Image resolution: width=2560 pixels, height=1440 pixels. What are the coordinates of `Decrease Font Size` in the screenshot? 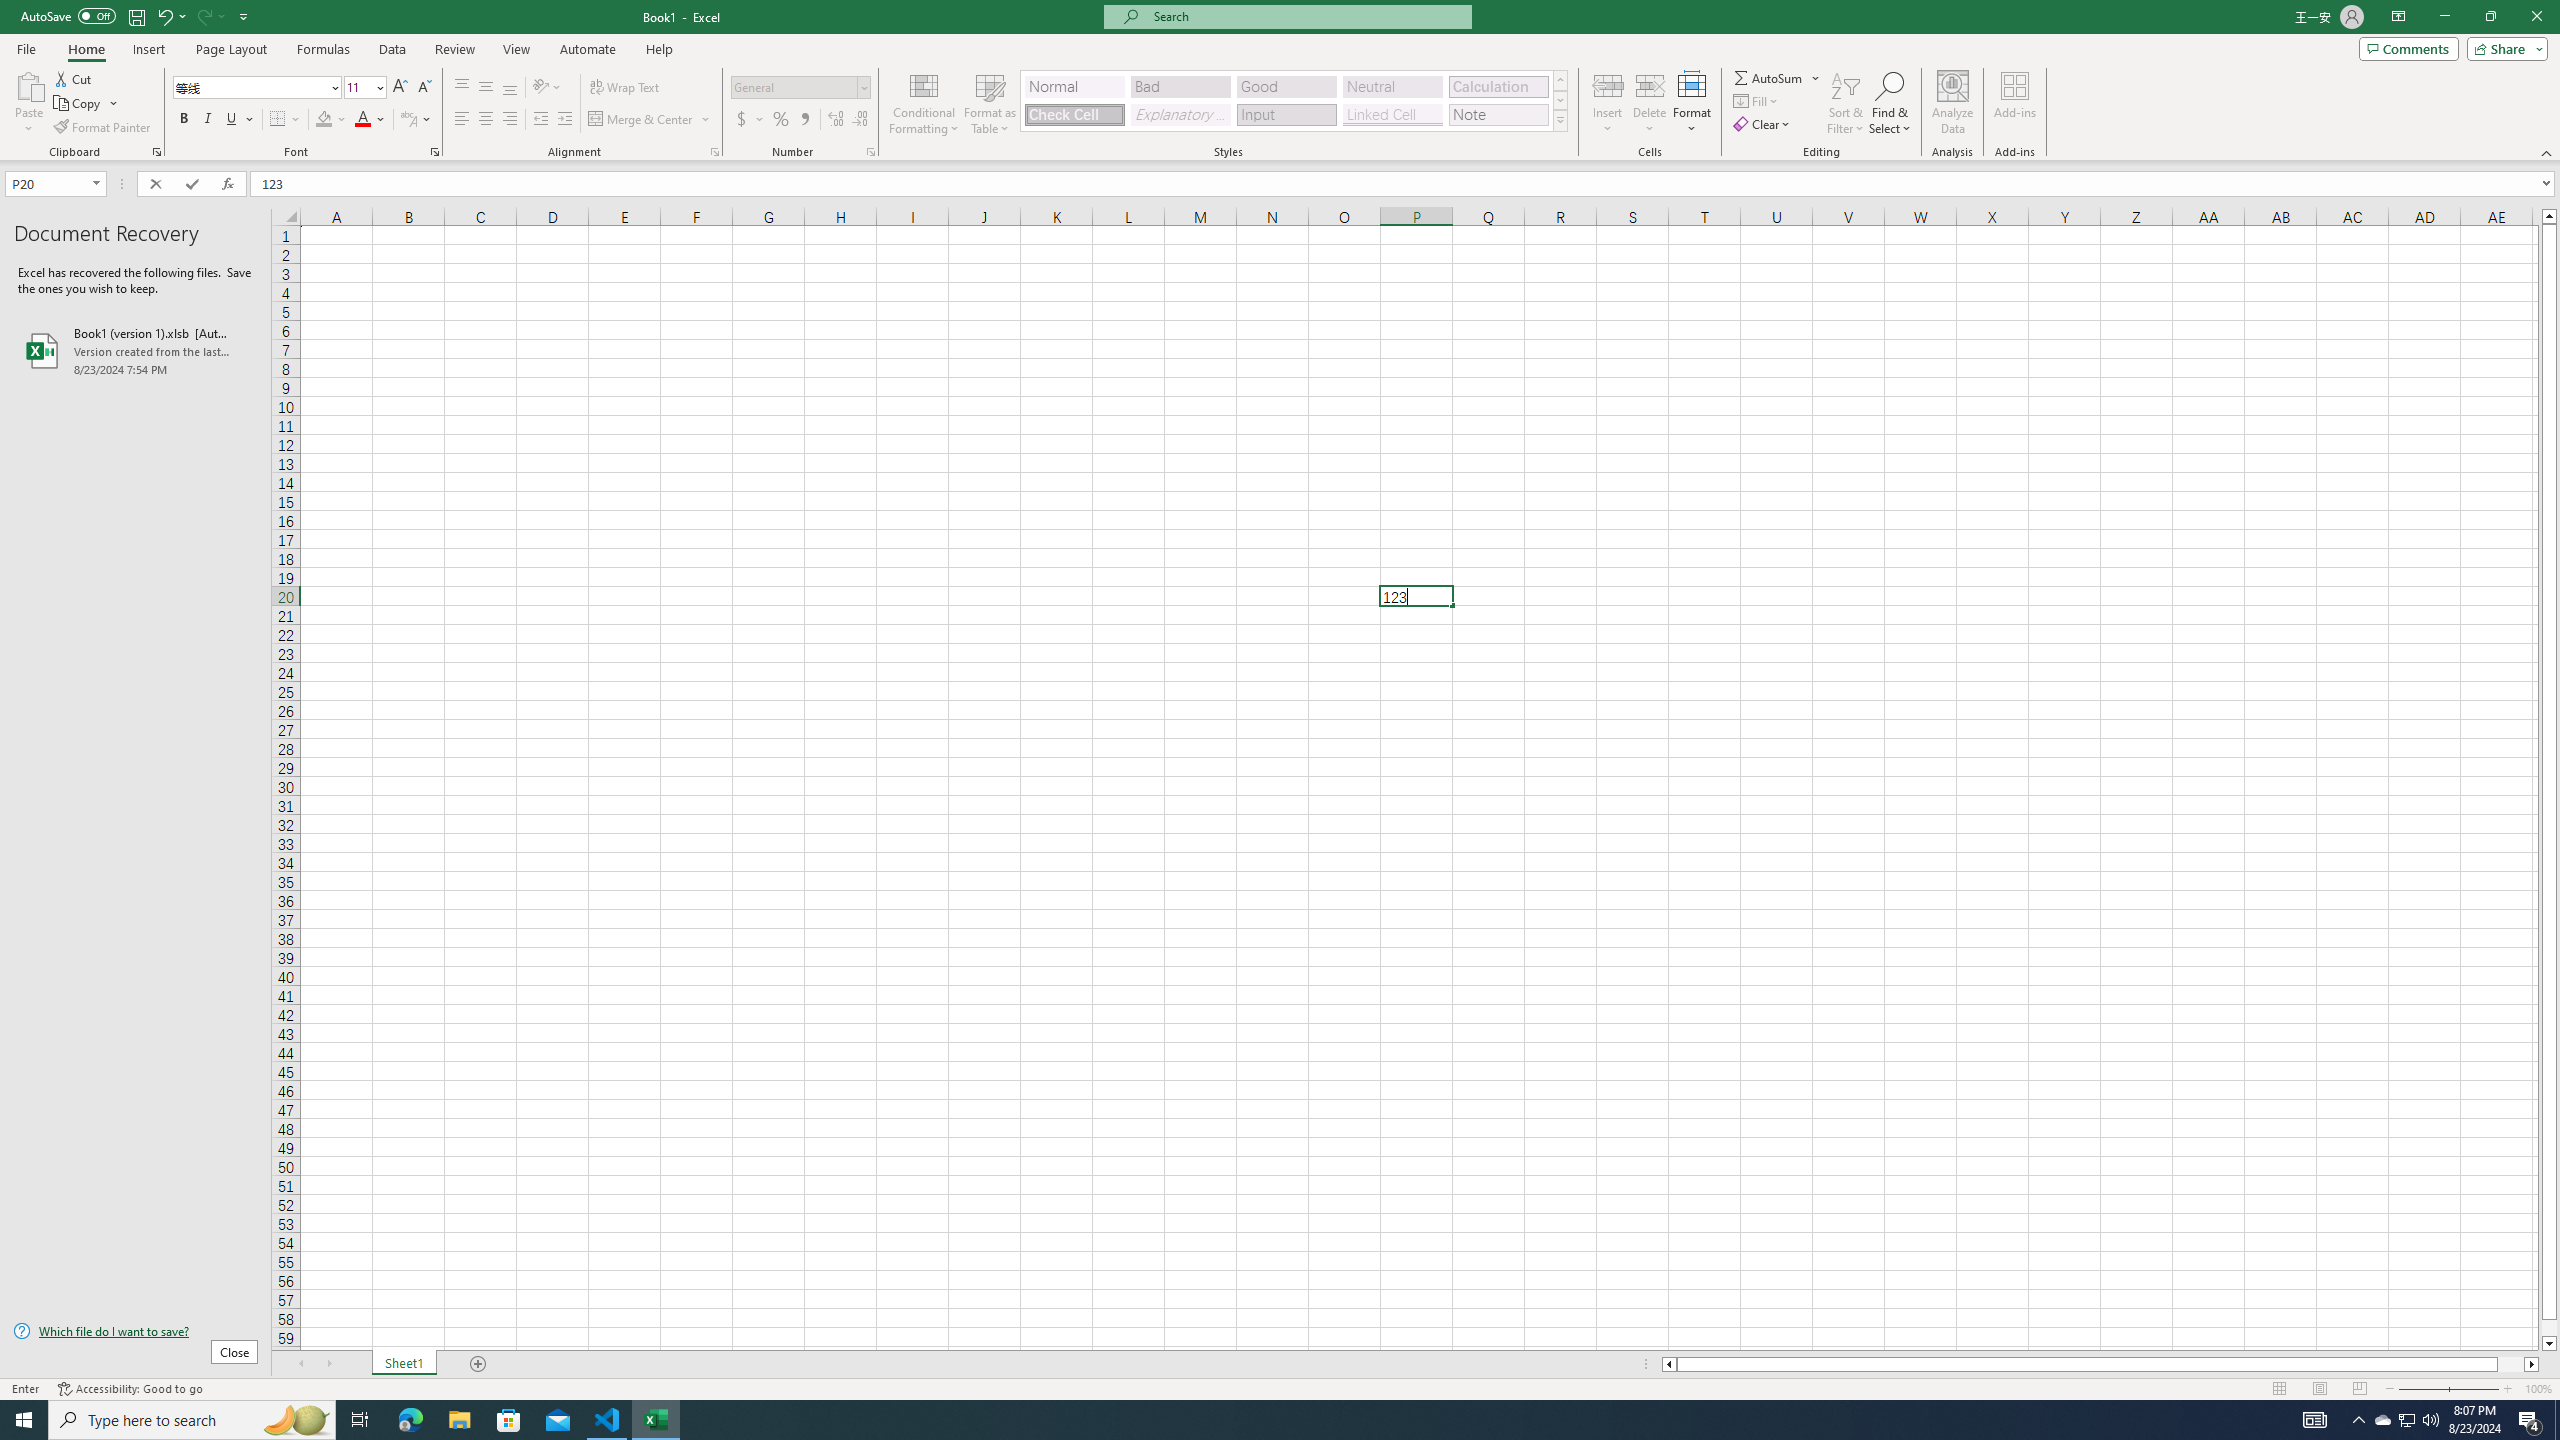 It's located at (424, 88).